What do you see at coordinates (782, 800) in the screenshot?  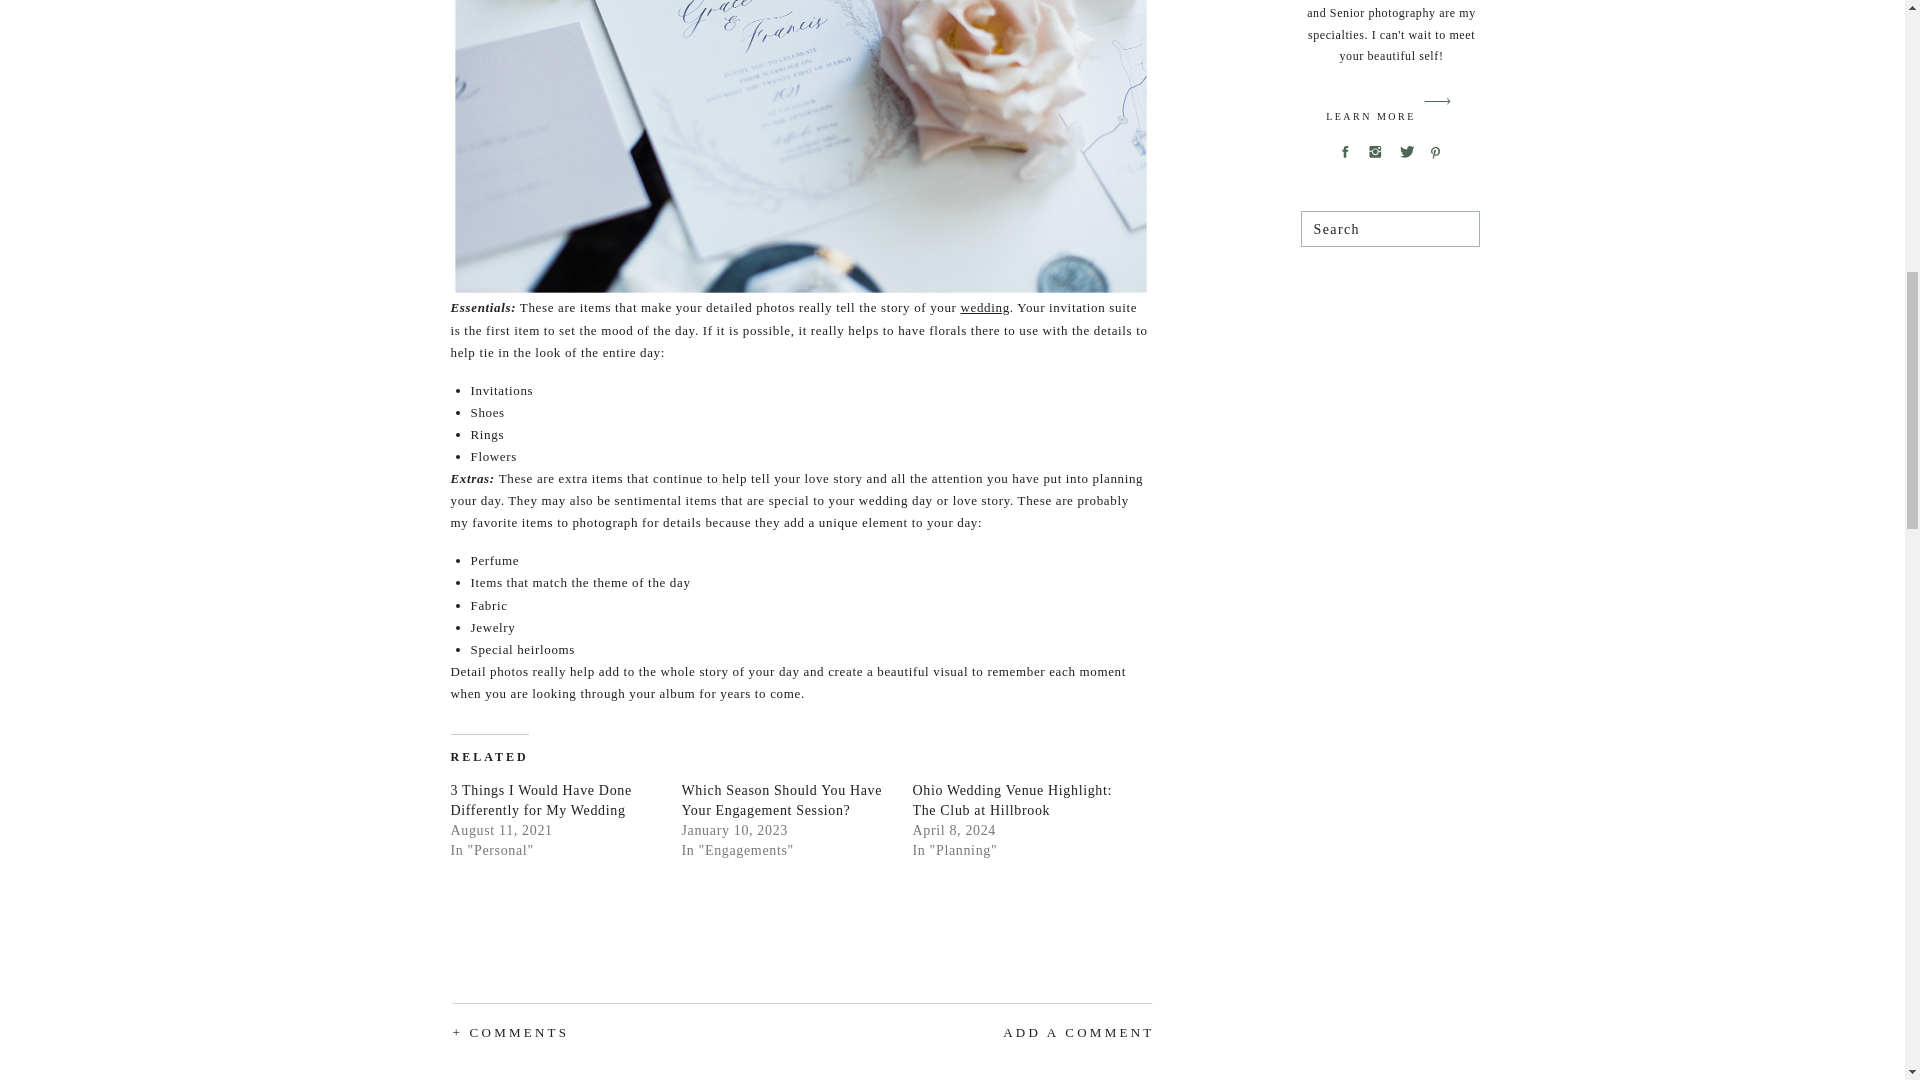 I see `Which Season Should You Have Your Engagement Session?` at bounding box center [782, 800].